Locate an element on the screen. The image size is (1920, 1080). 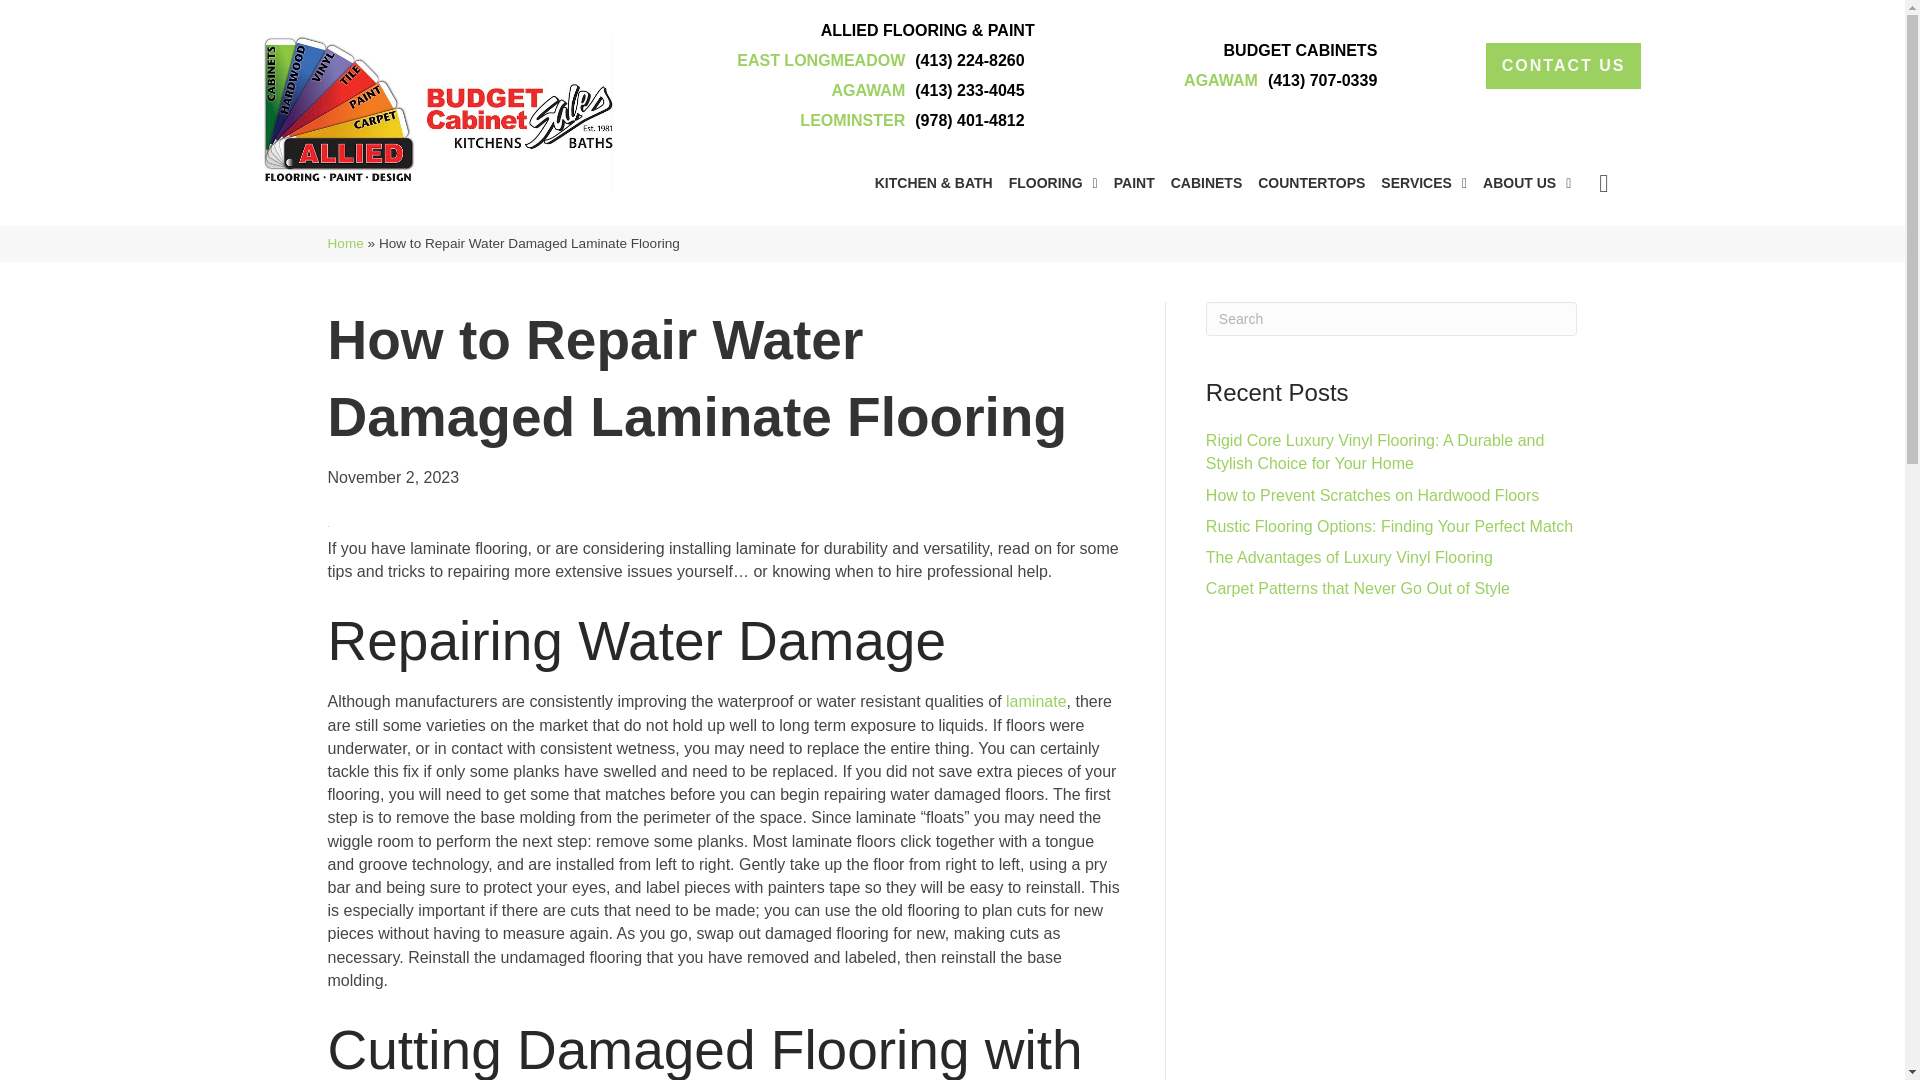
Type and press Enter to search. is located at coordinates (1392, 318).